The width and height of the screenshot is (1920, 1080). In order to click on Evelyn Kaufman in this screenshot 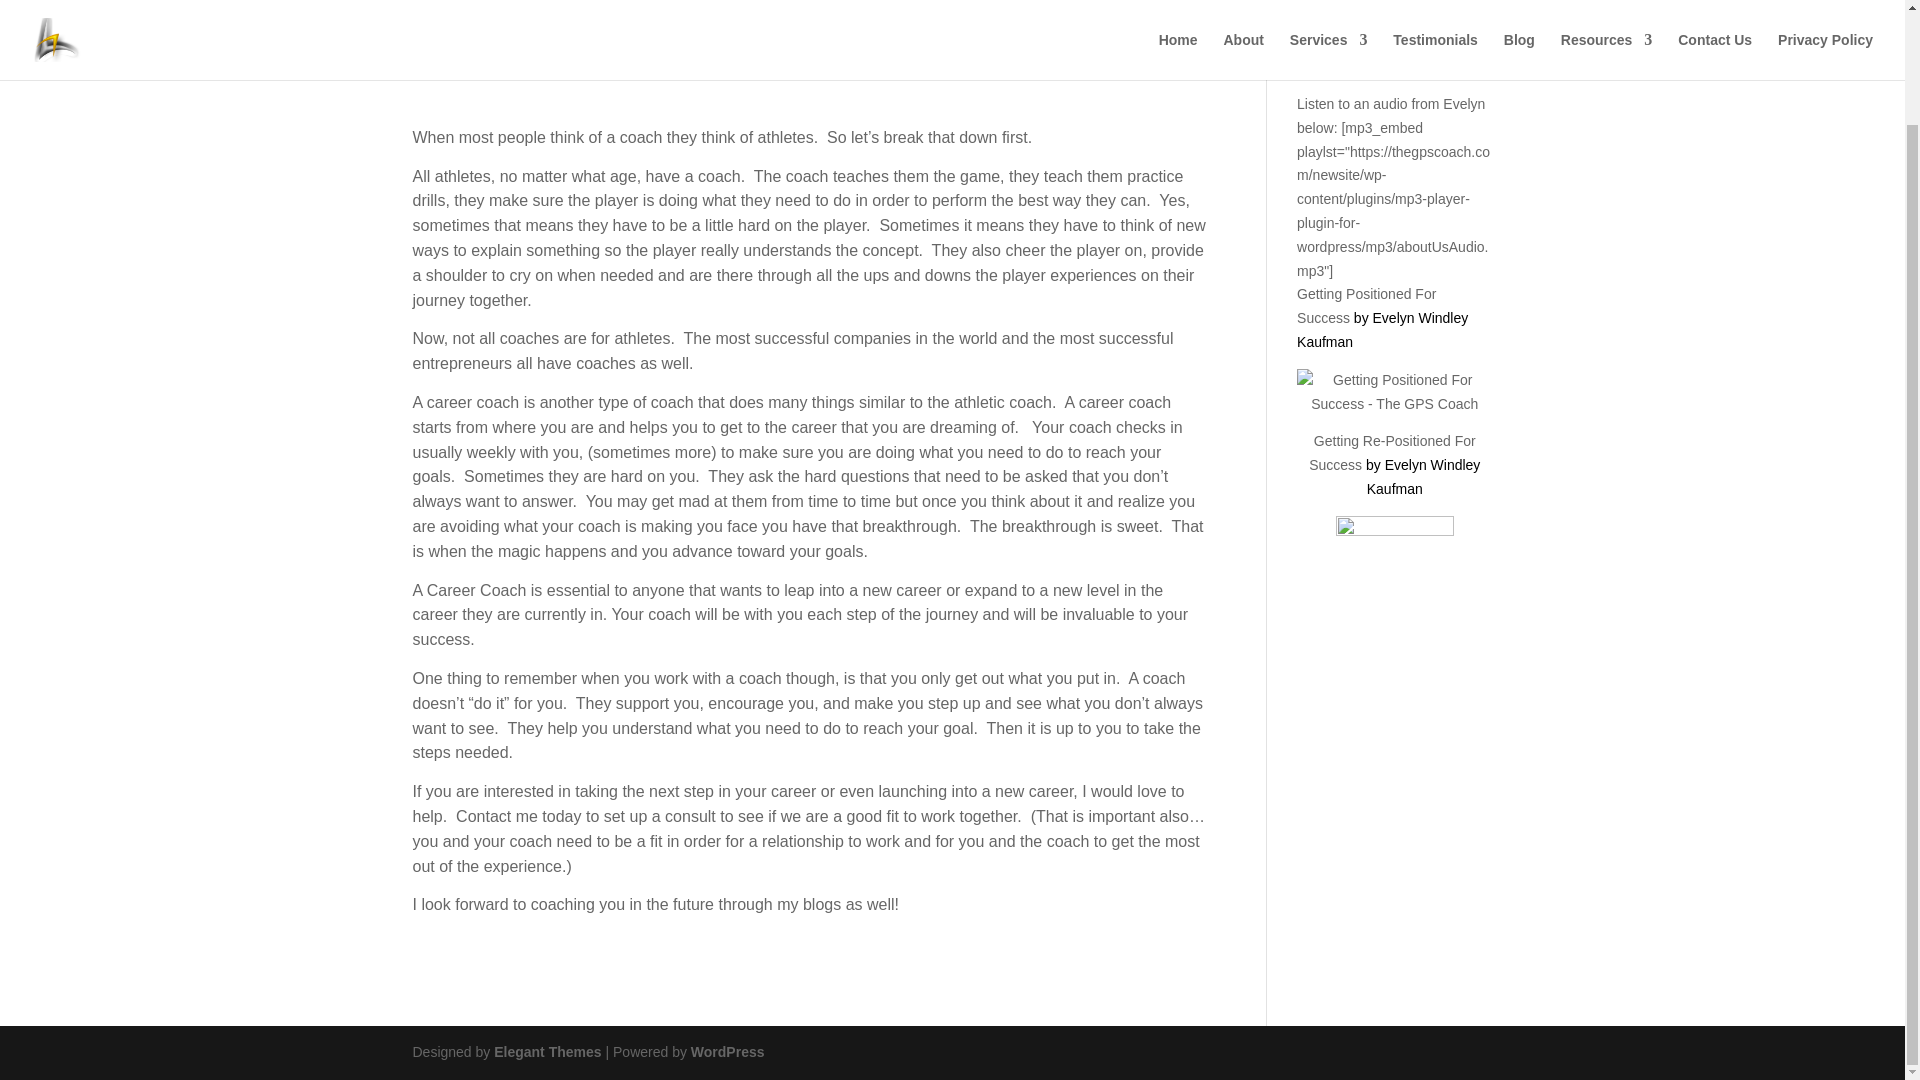, I will do `click(482, 62)`.